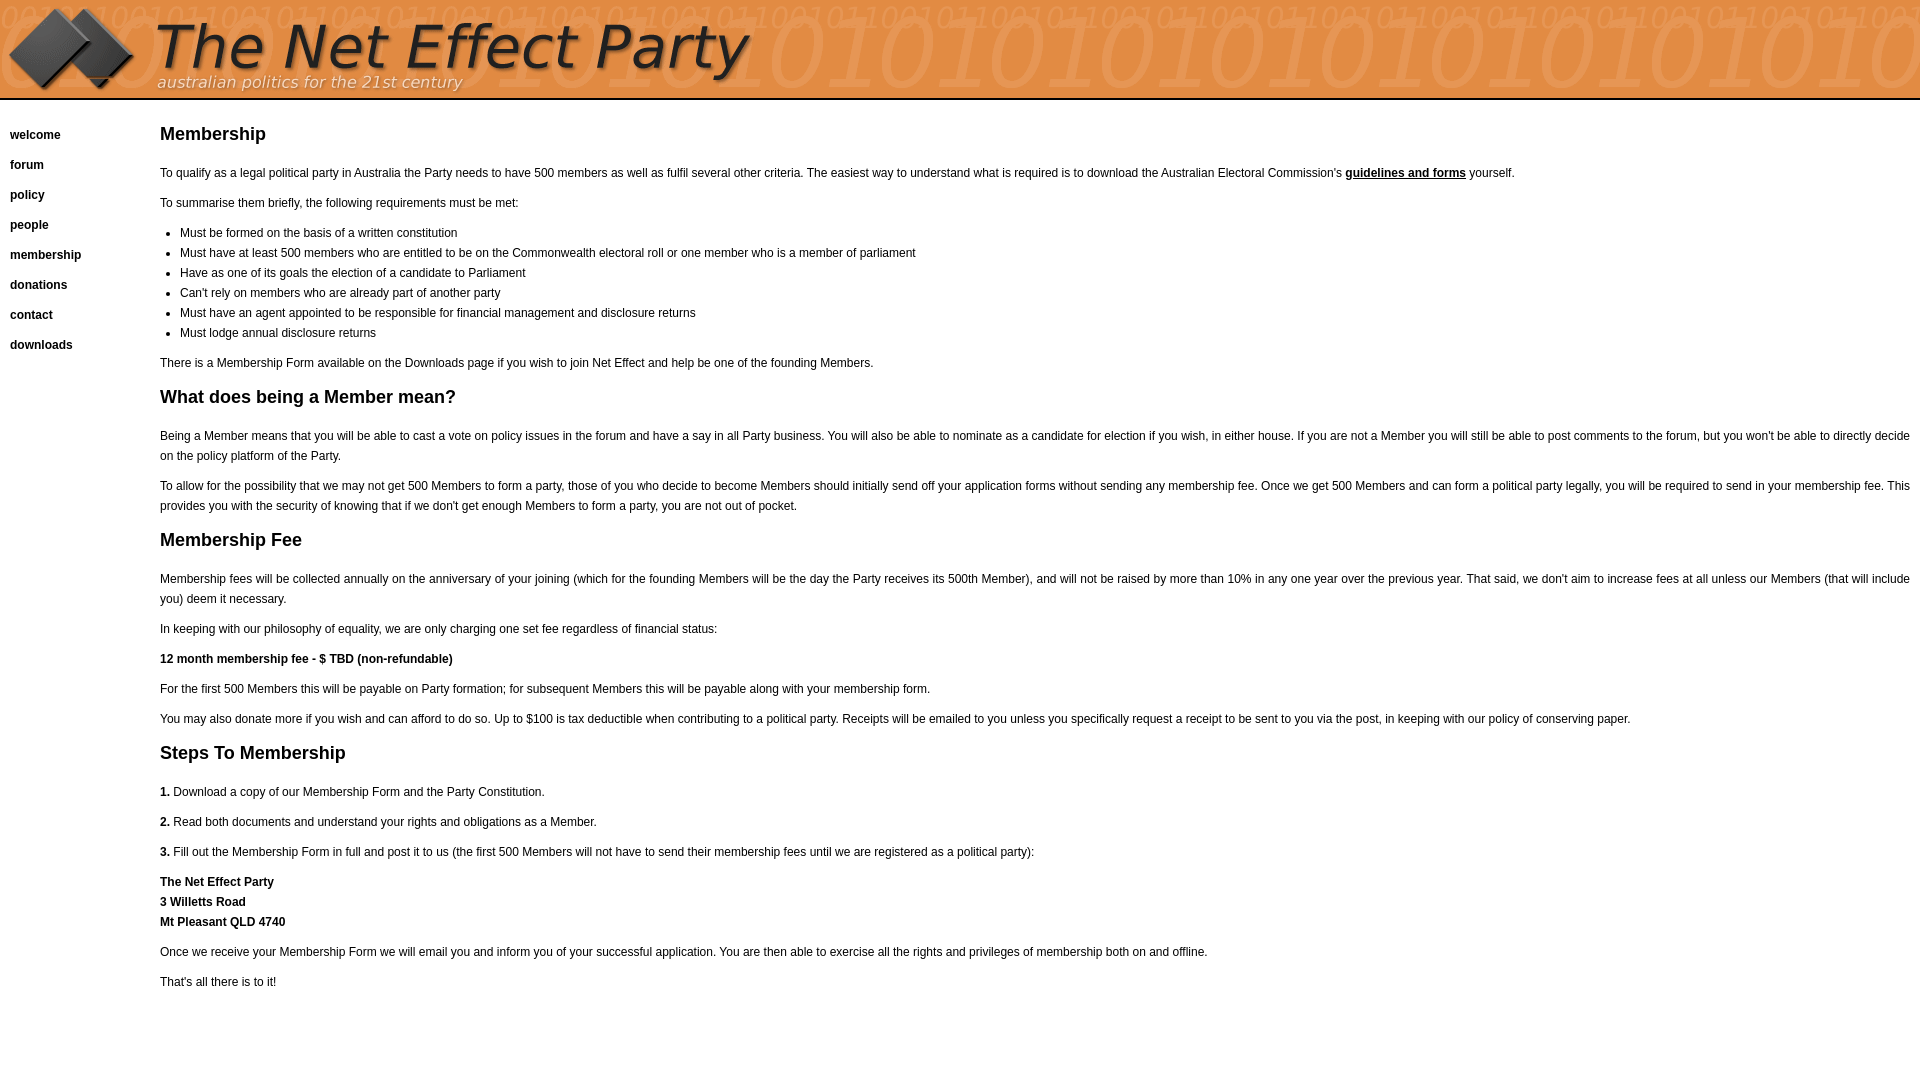 This screenshot has height=1080, width=1920. I want to click on contact, so click(32, 315).